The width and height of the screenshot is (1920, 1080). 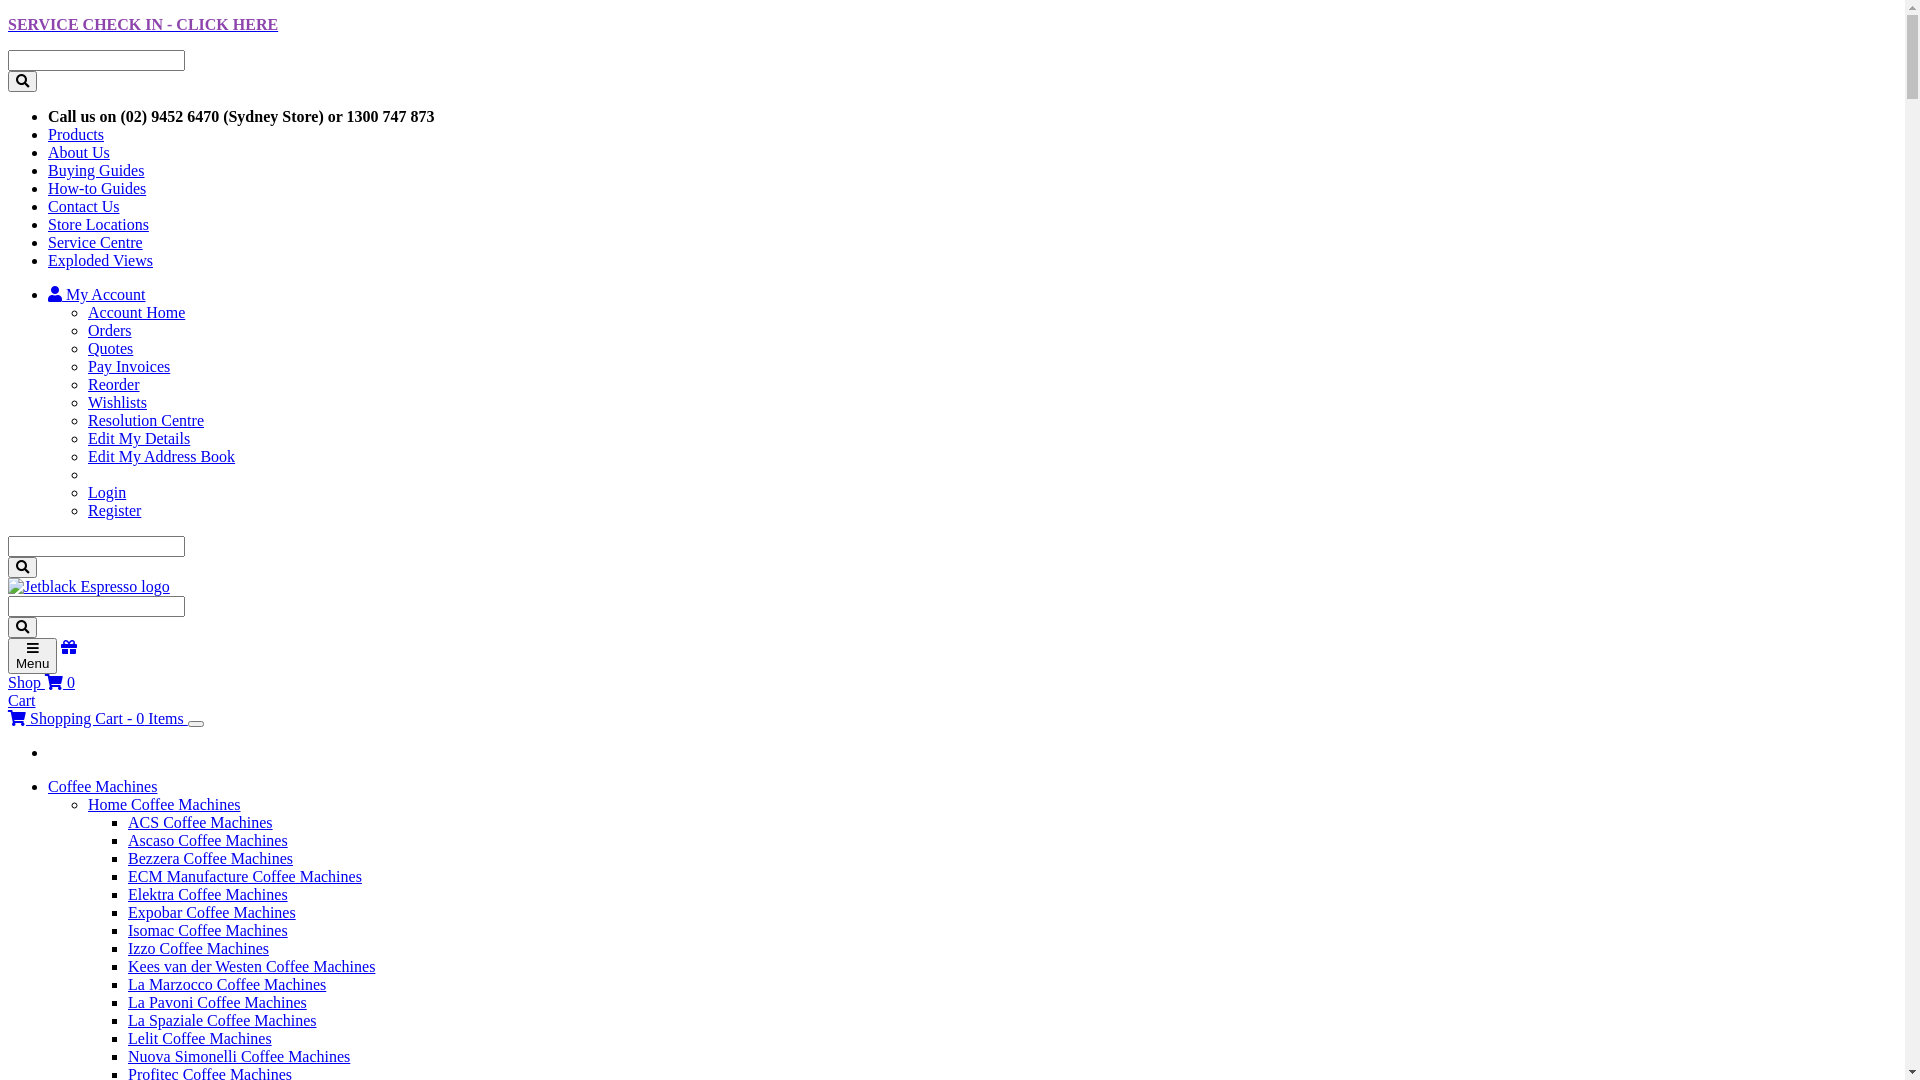 I want to click on Resolution Centre, so click(x=146, y=420).